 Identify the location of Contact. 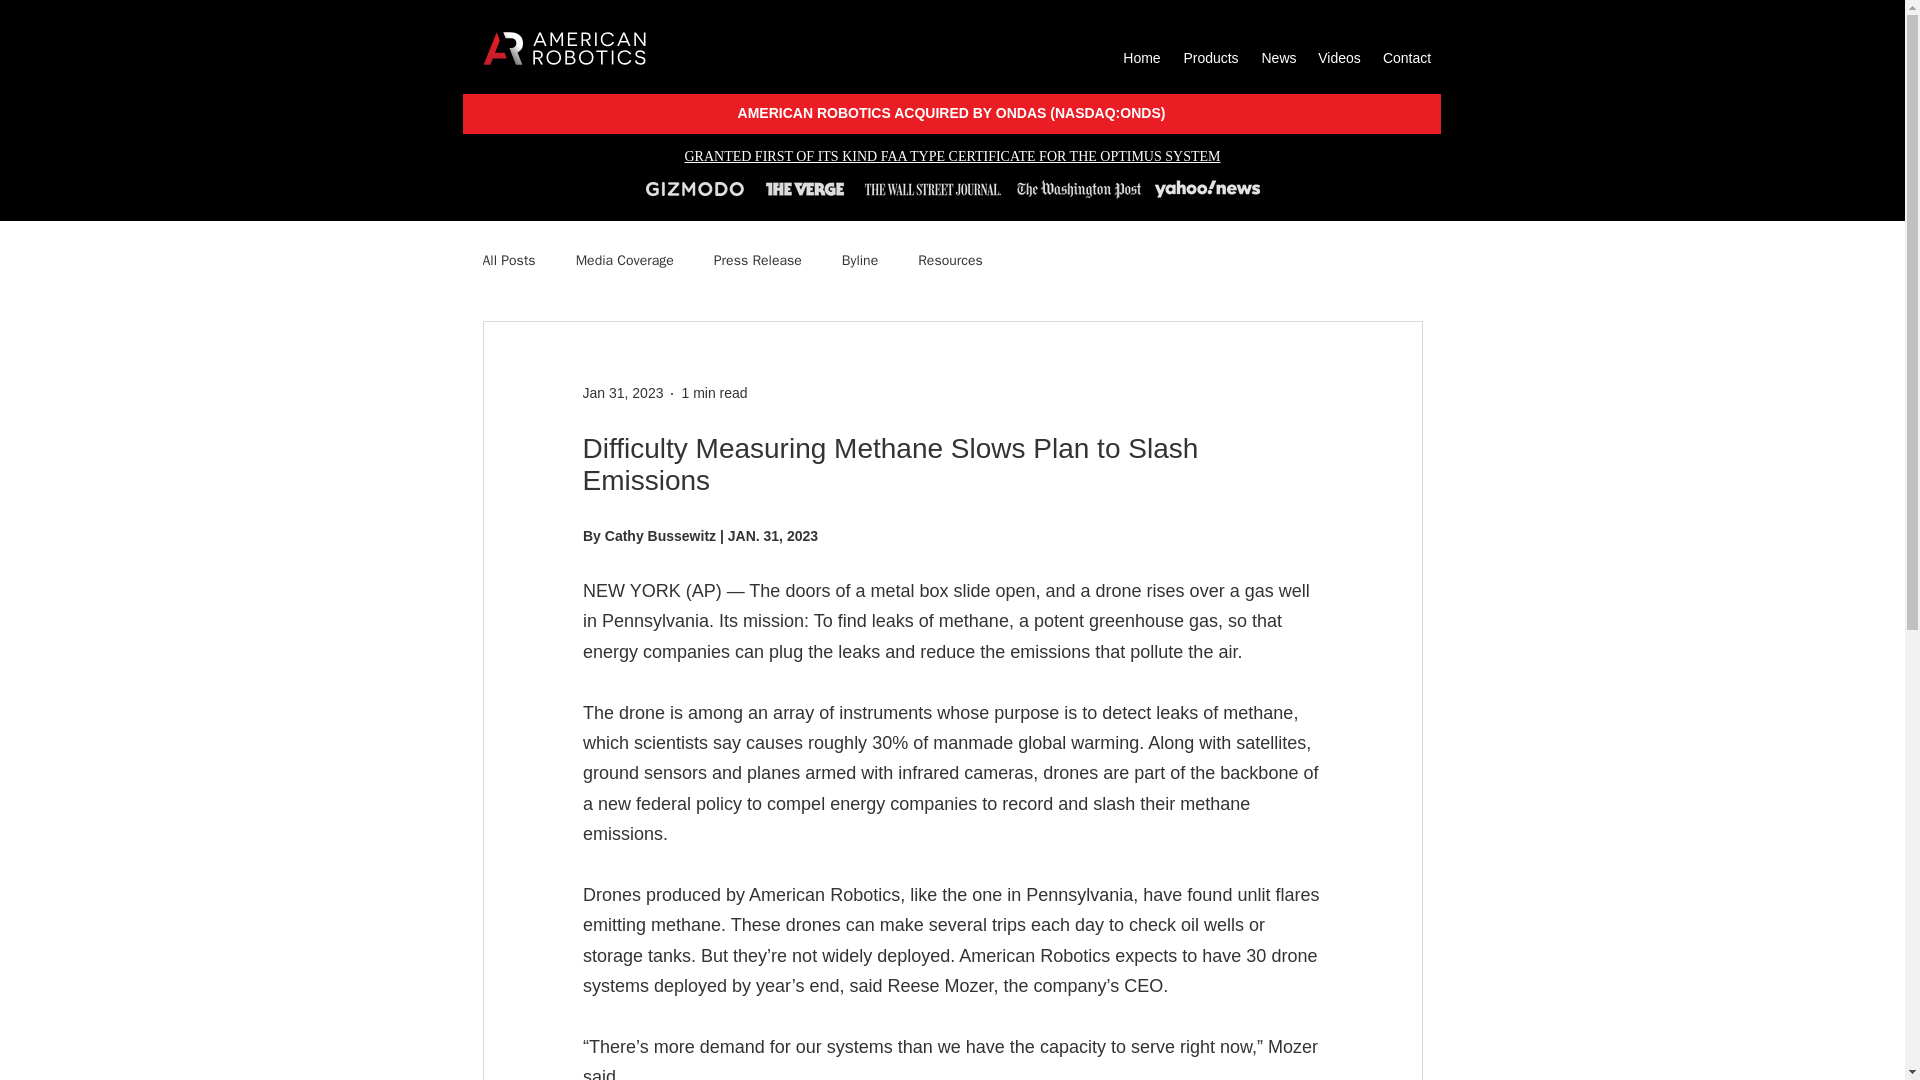
(1408, 58).